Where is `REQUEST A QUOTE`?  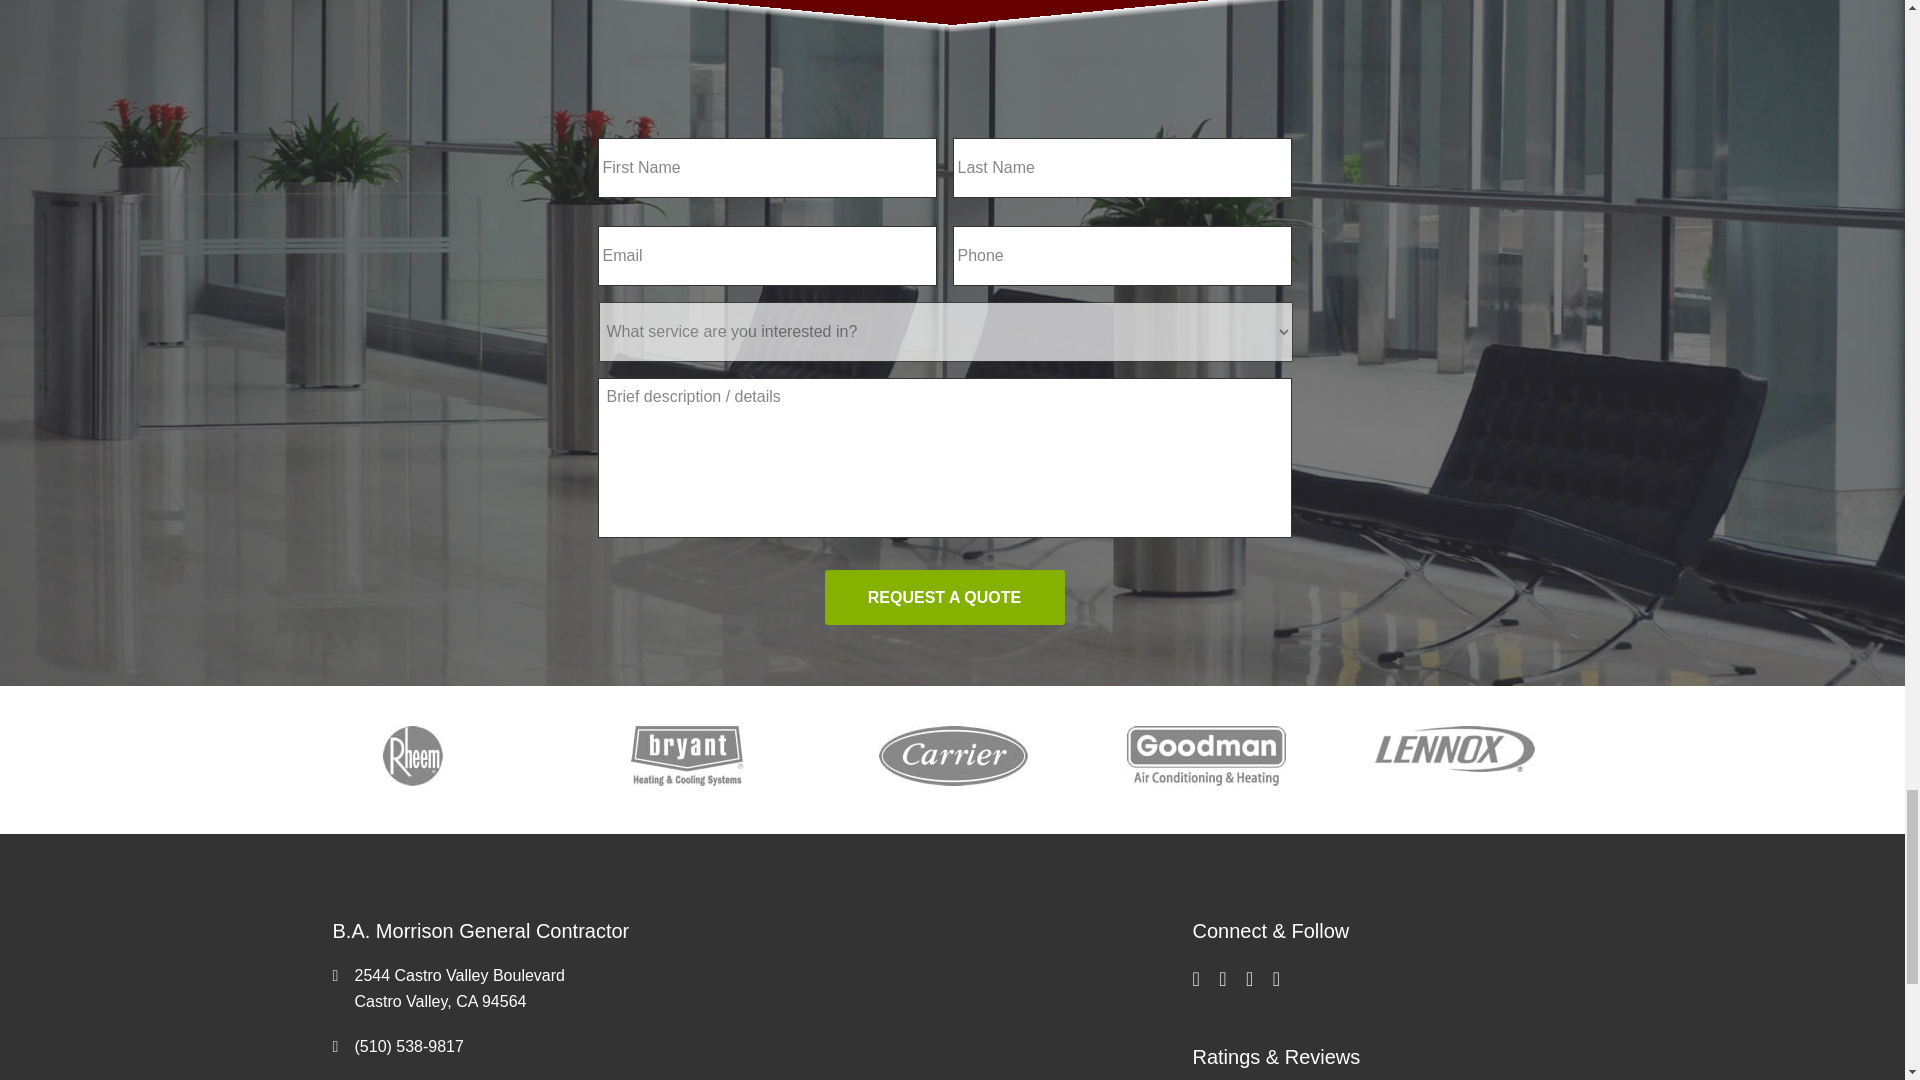 REQUEST A QUOTE is located at coordinates (943, 598).